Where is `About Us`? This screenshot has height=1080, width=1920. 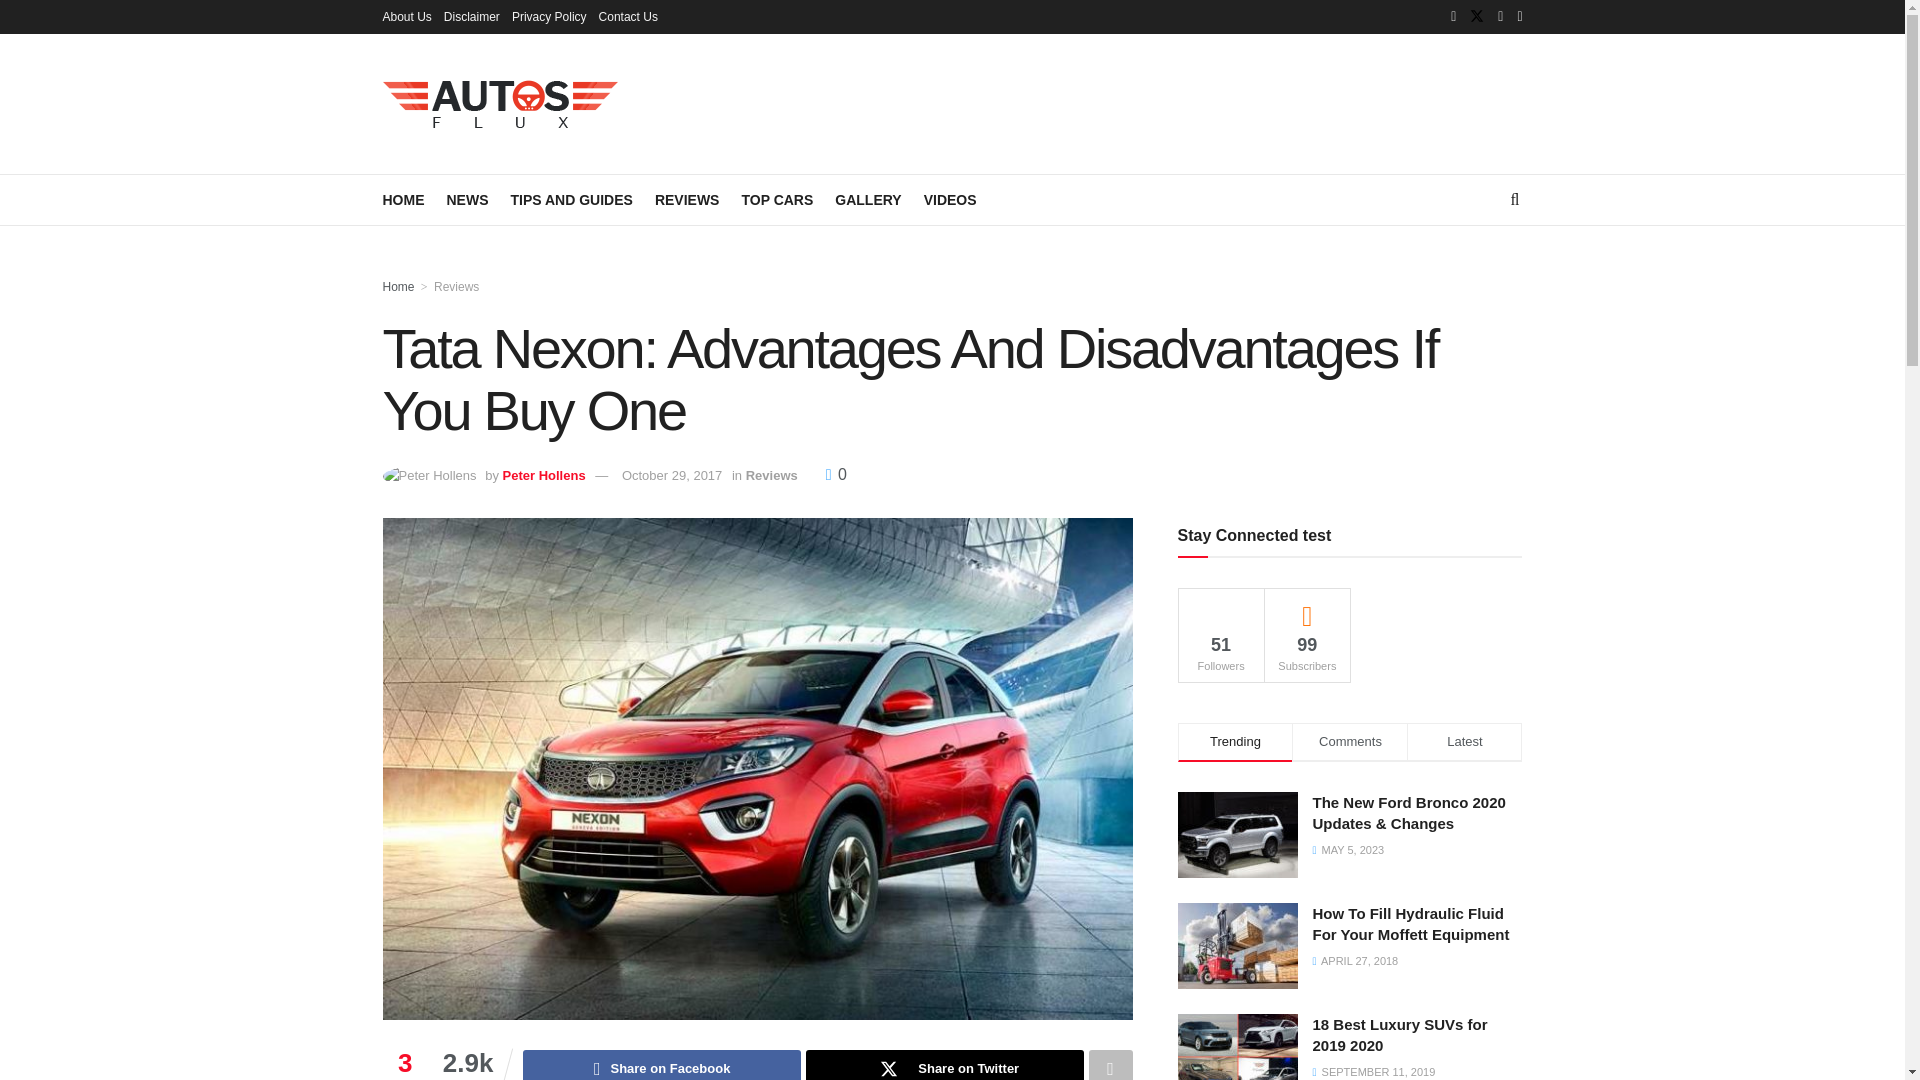 About Us is located at coordinates (406, 16).